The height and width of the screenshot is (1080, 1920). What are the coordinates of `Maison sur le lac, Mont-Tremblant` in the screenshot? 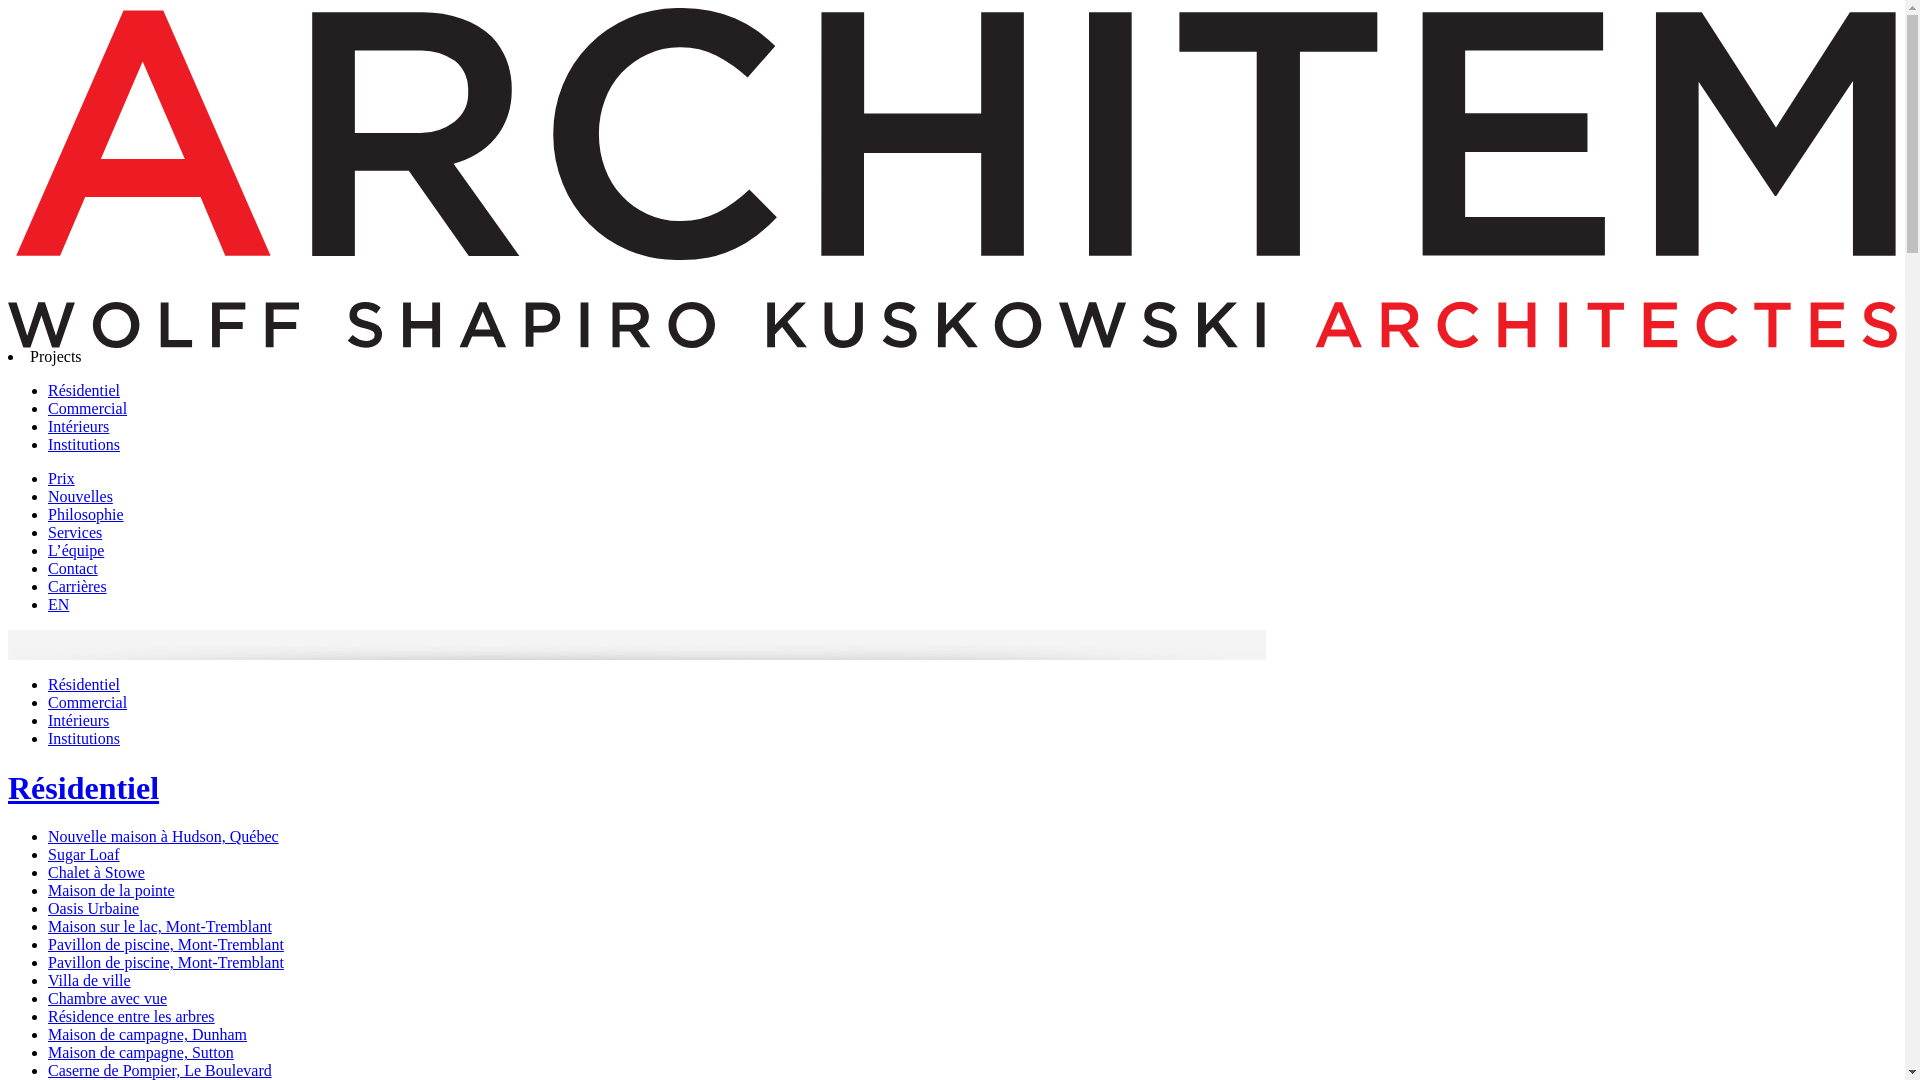 It's located at (160, 926).